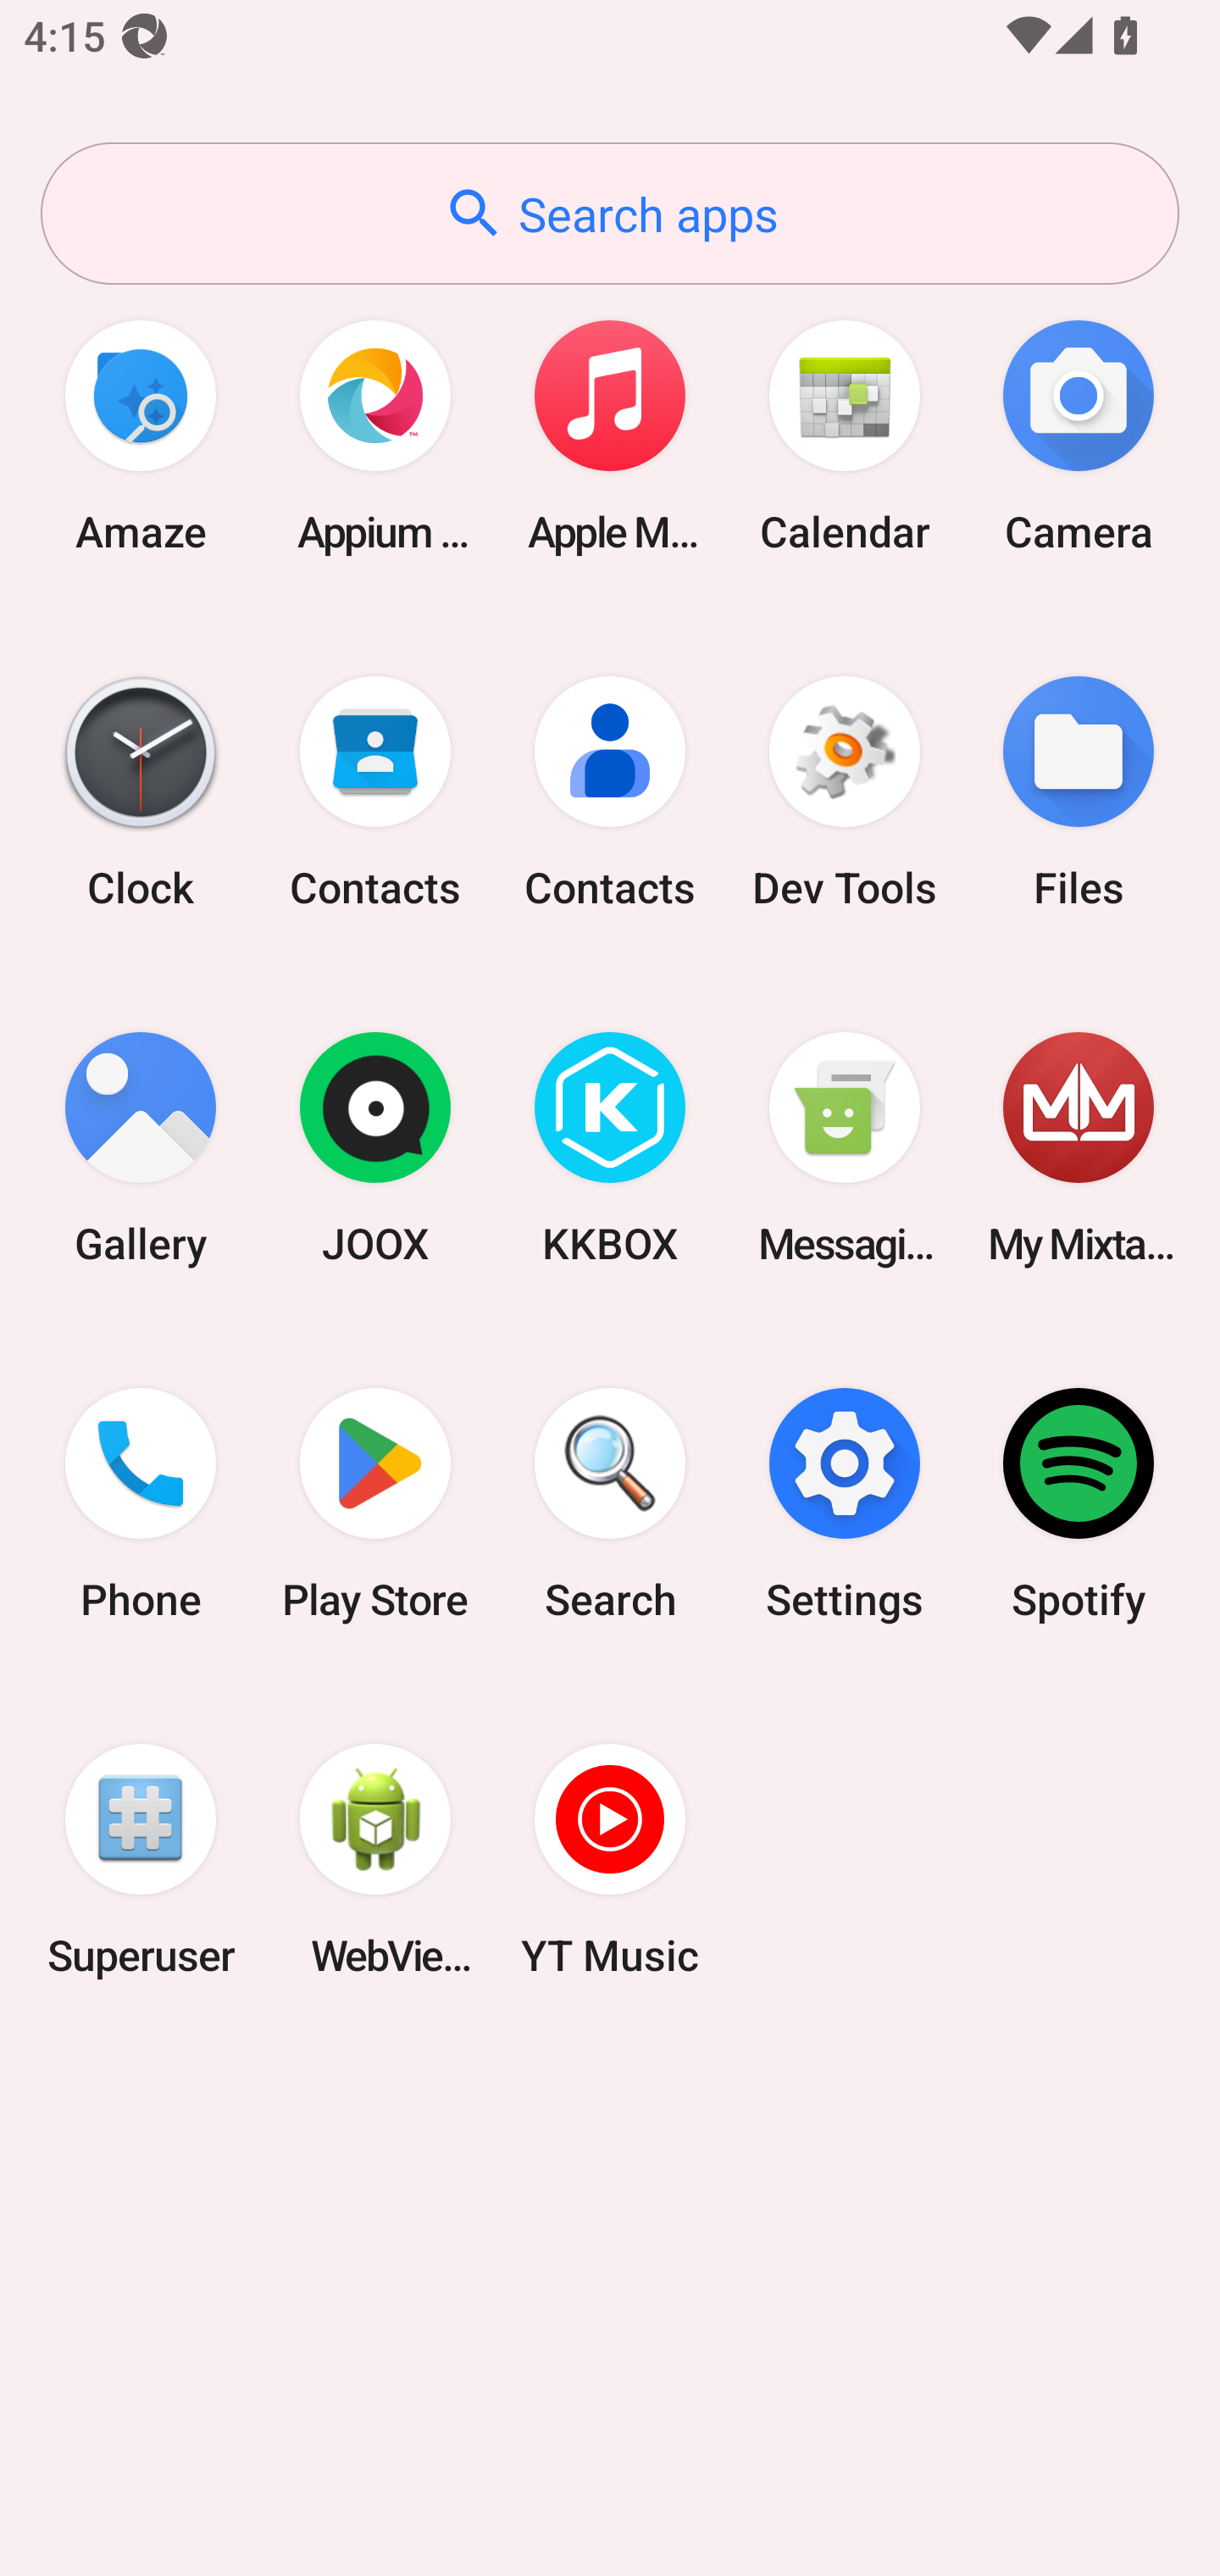 This screenshot has width=1220, height=2576. What do you see at coordinates (375, 791) in the screenshot?
I see `Contacts` at bounding box center [375, 791].